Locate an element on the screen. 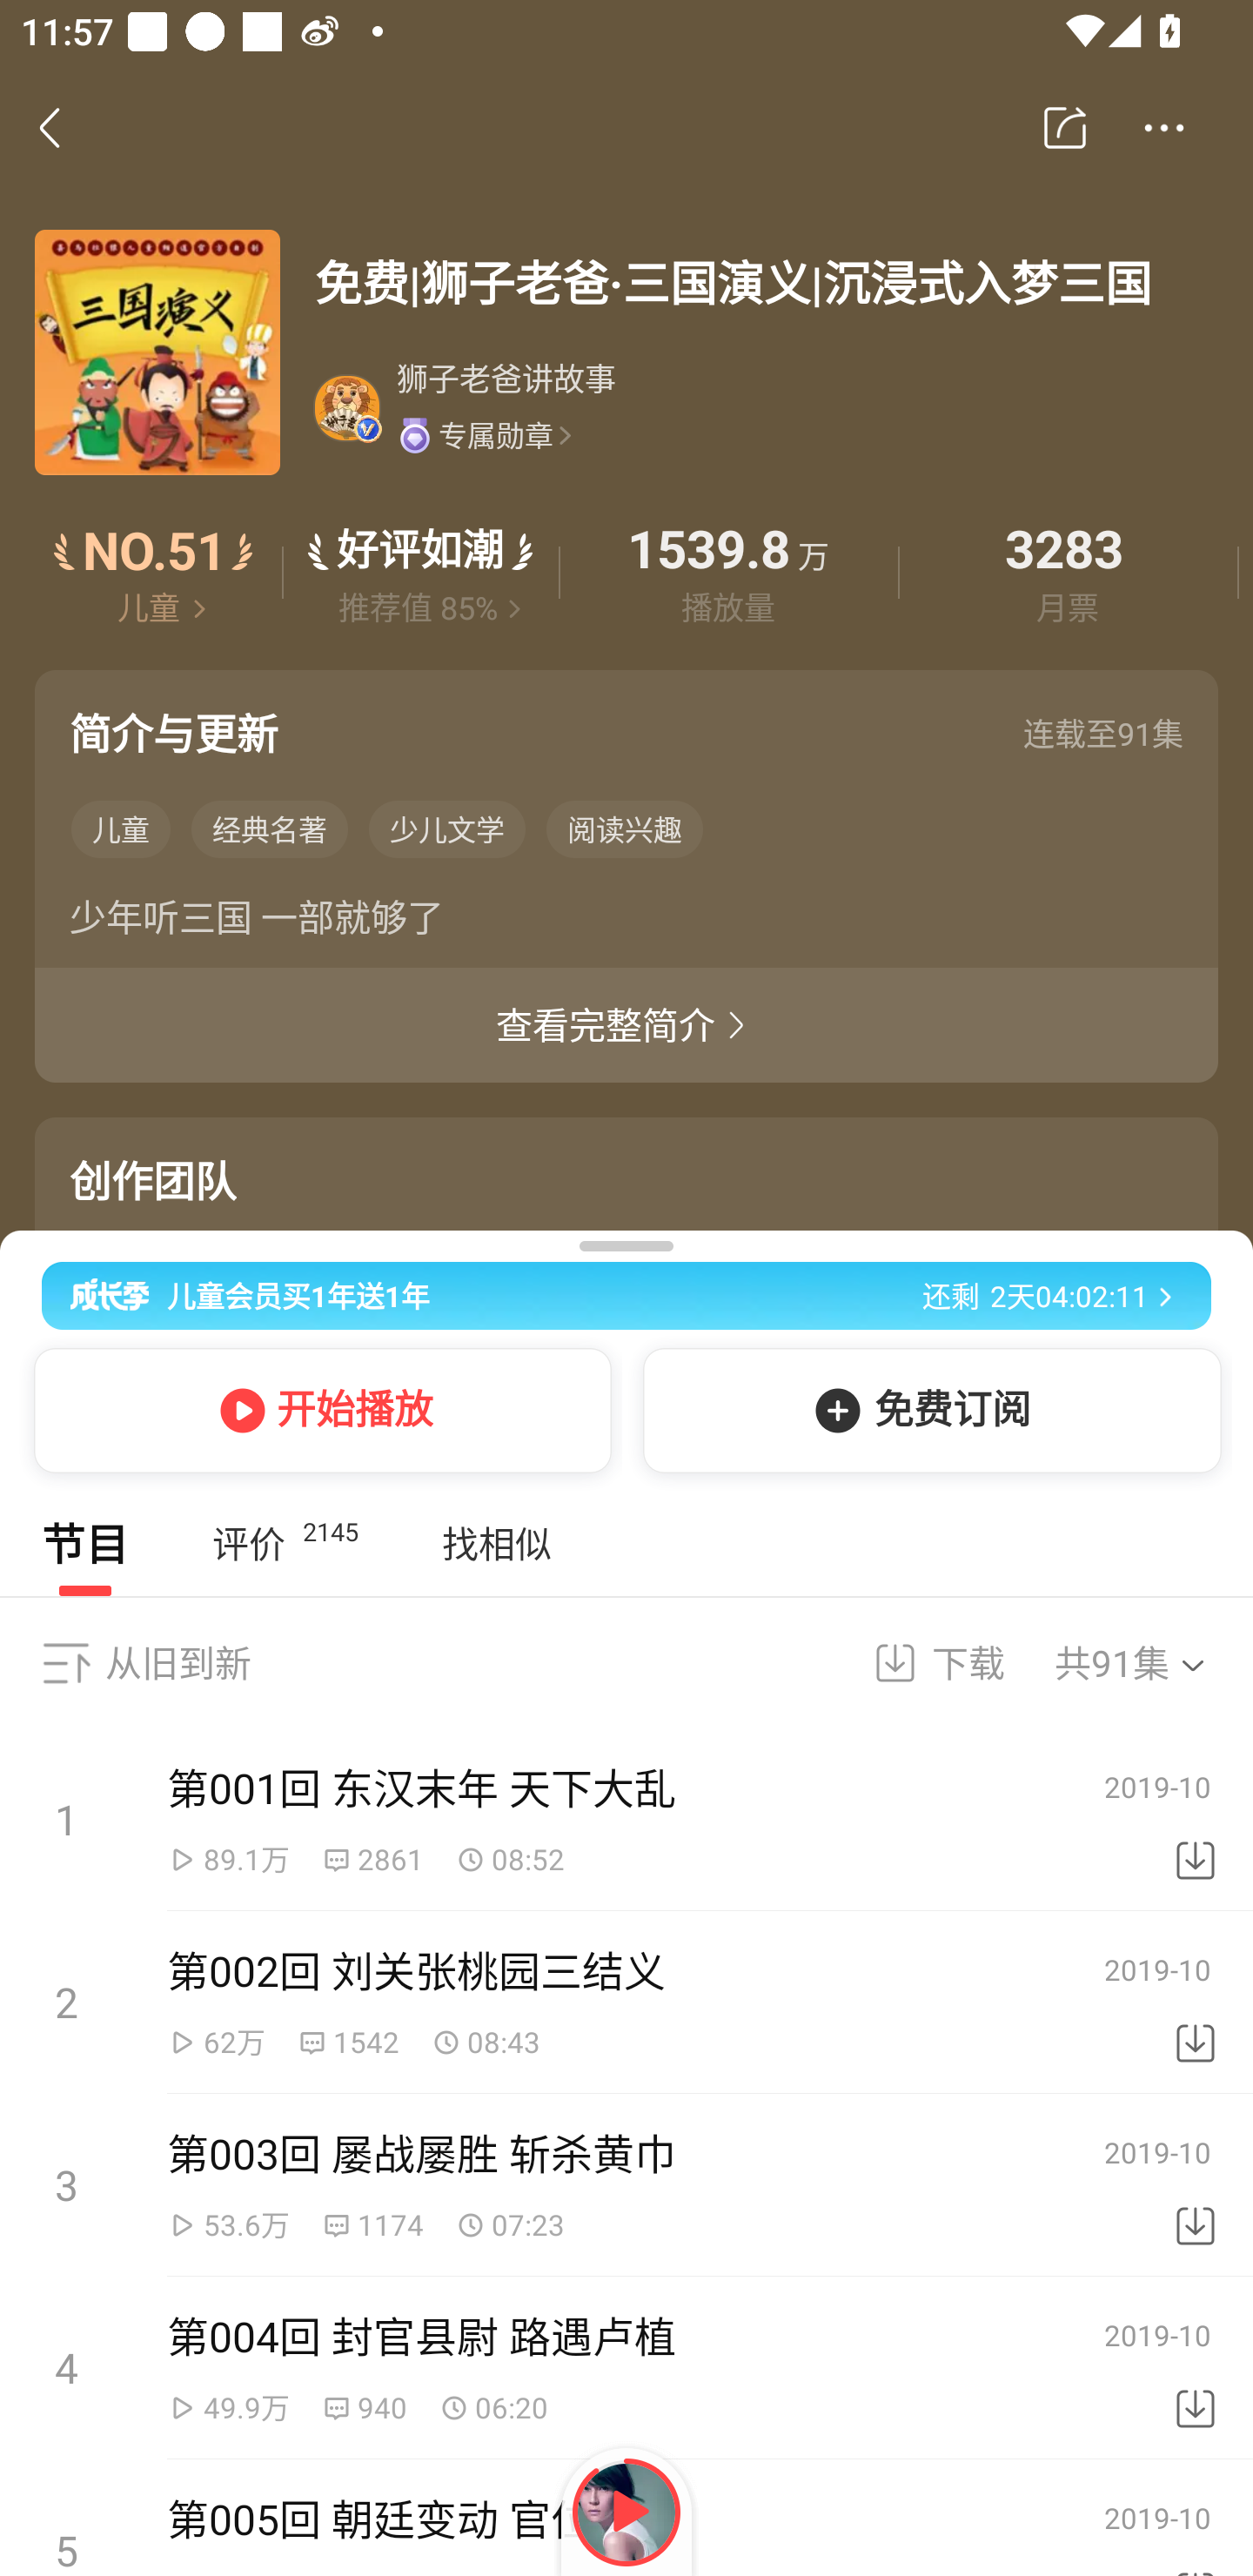  从旧到新 is located at coordinates (178, 1662).